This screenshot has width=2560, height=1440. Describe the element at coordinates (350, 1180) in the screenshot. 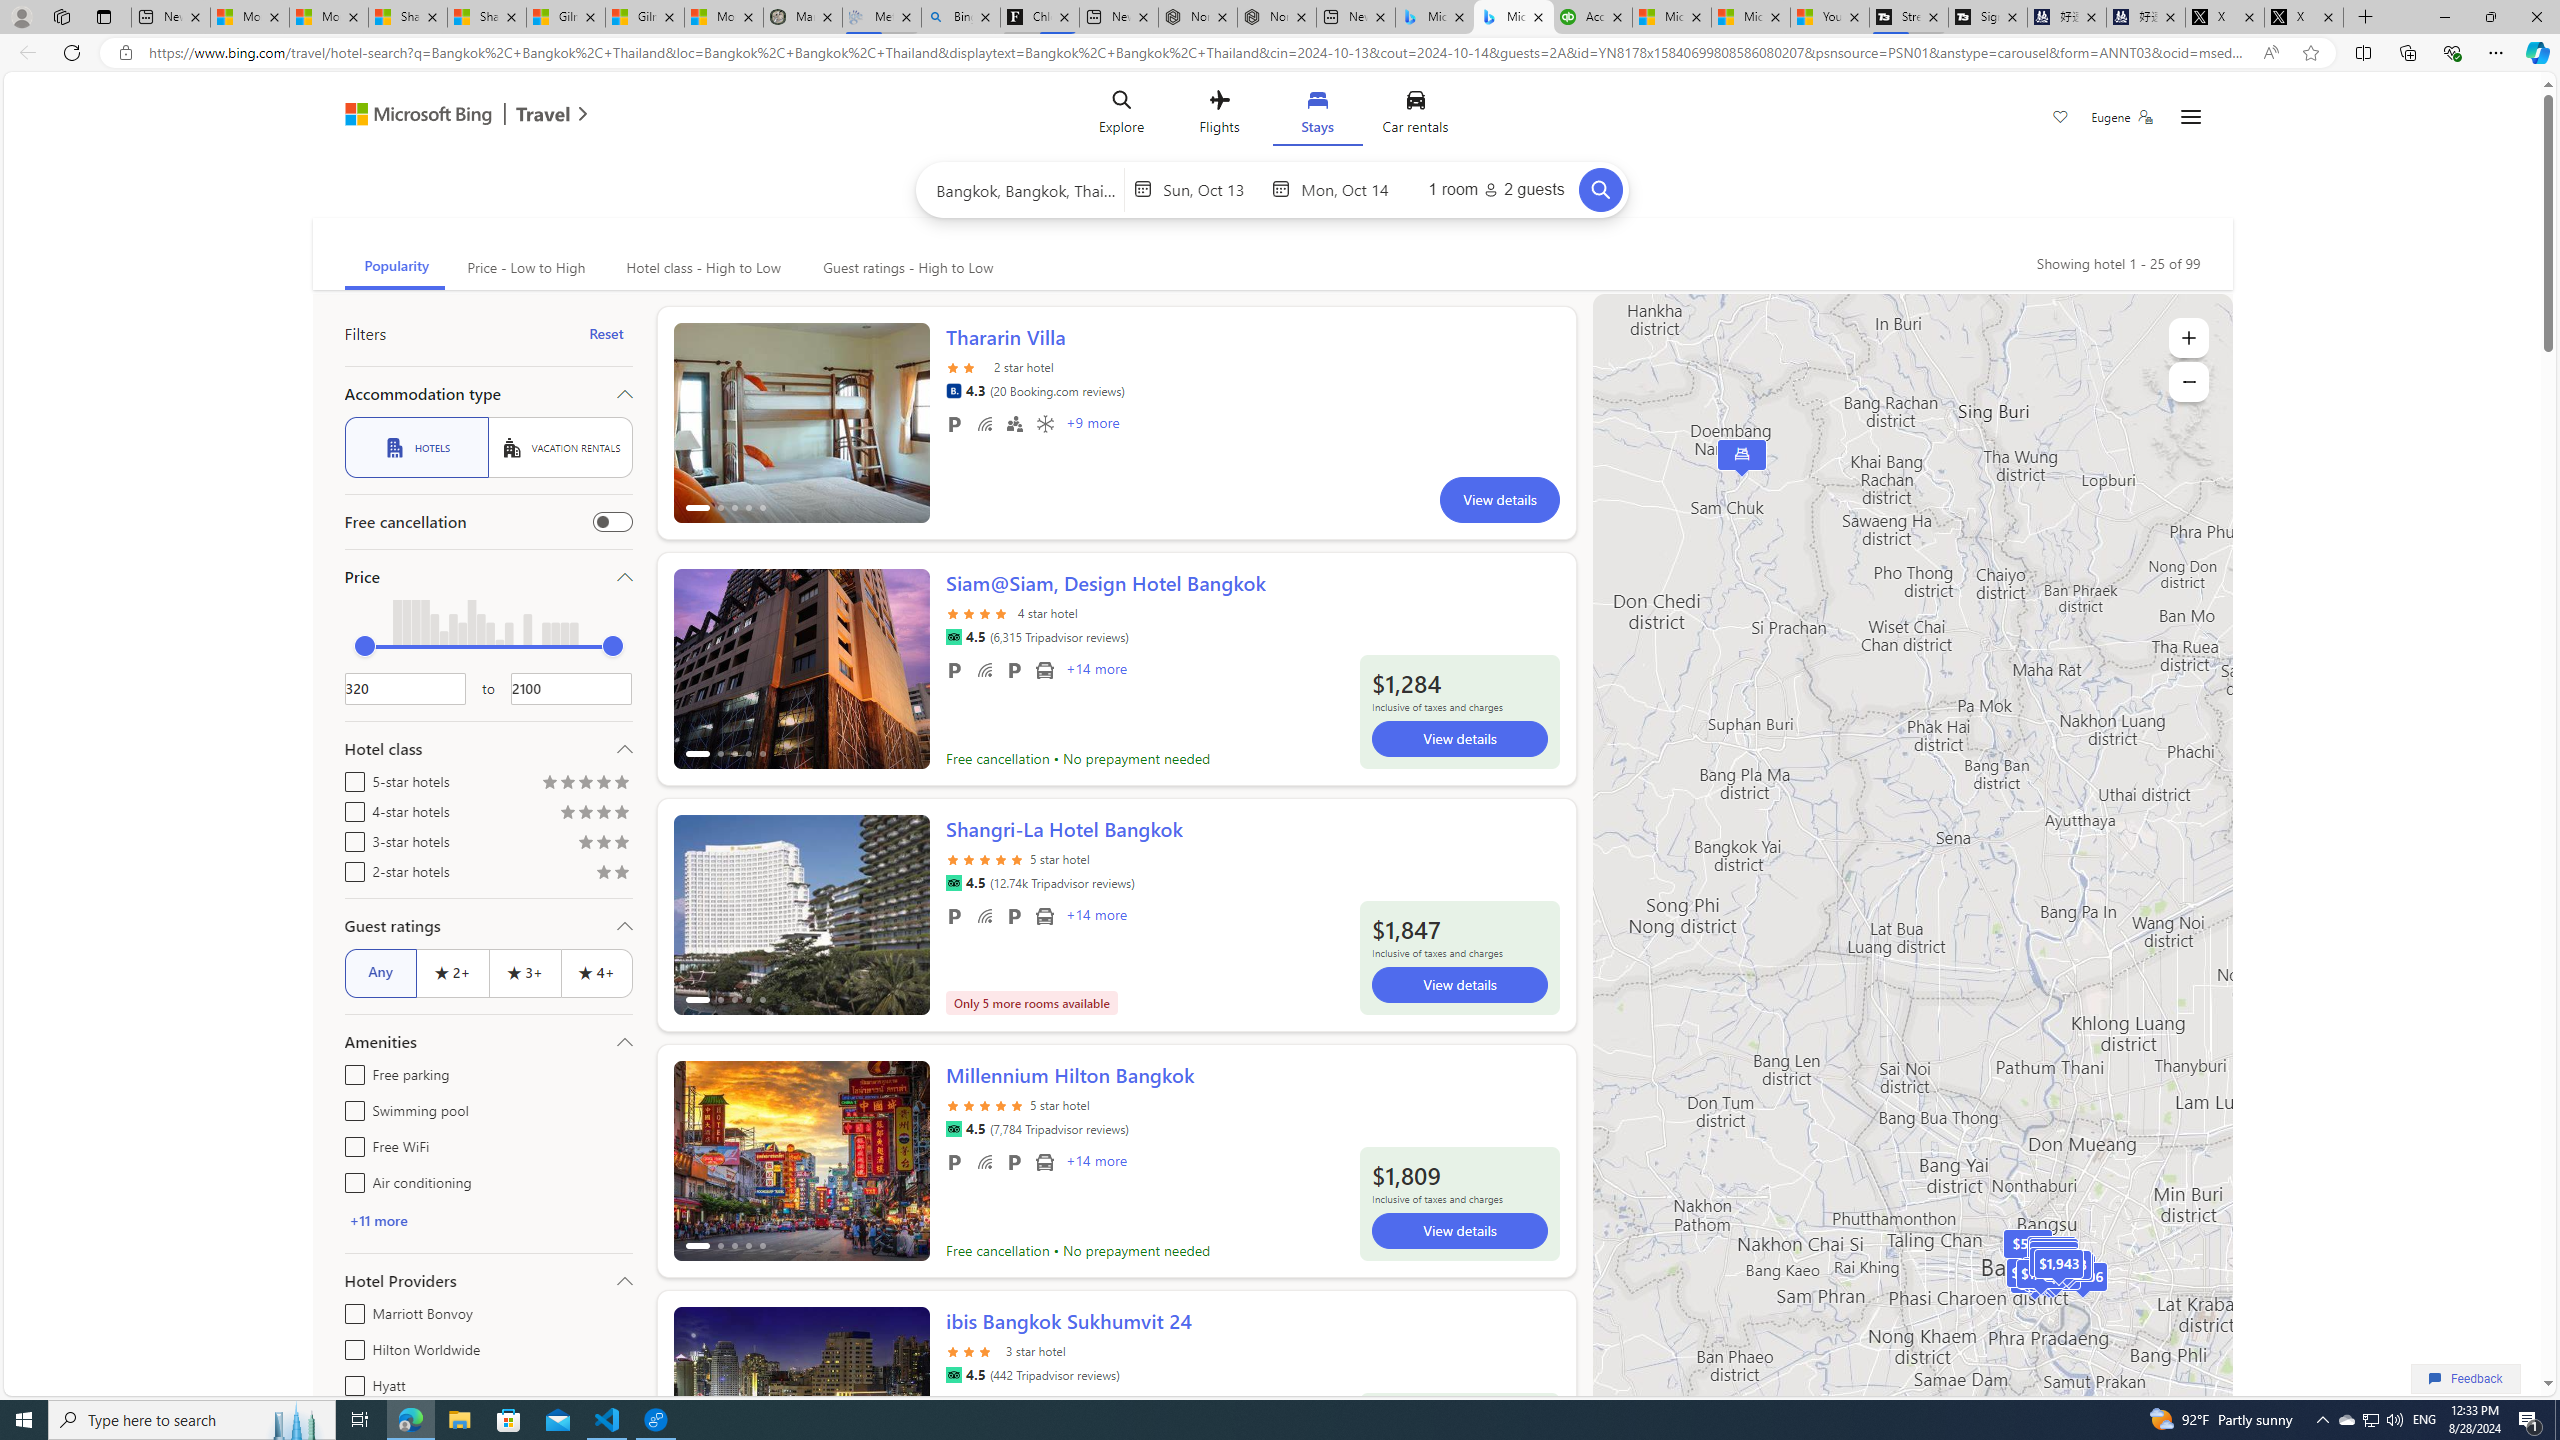

I see `Air conditioning` at that location.